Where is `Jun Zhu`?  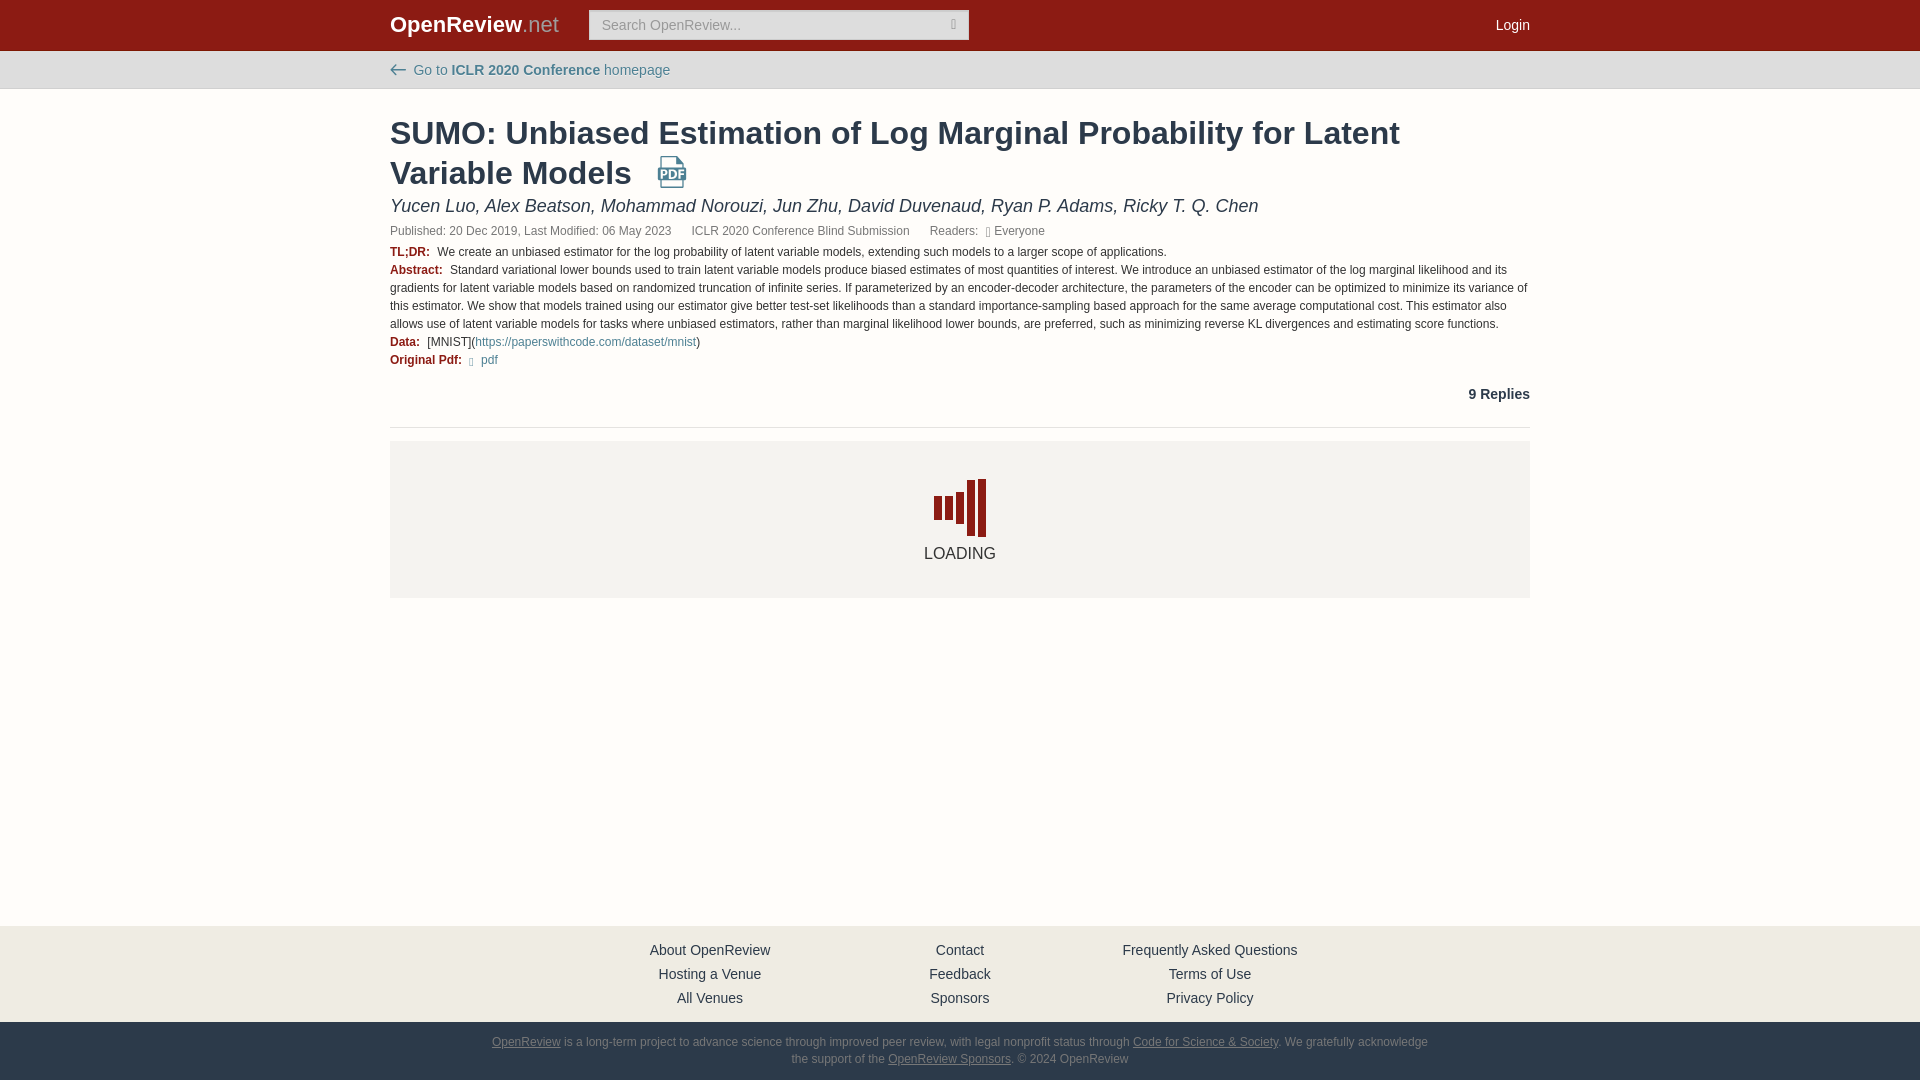 Jun Zhu is located at coordinates (805, 206).